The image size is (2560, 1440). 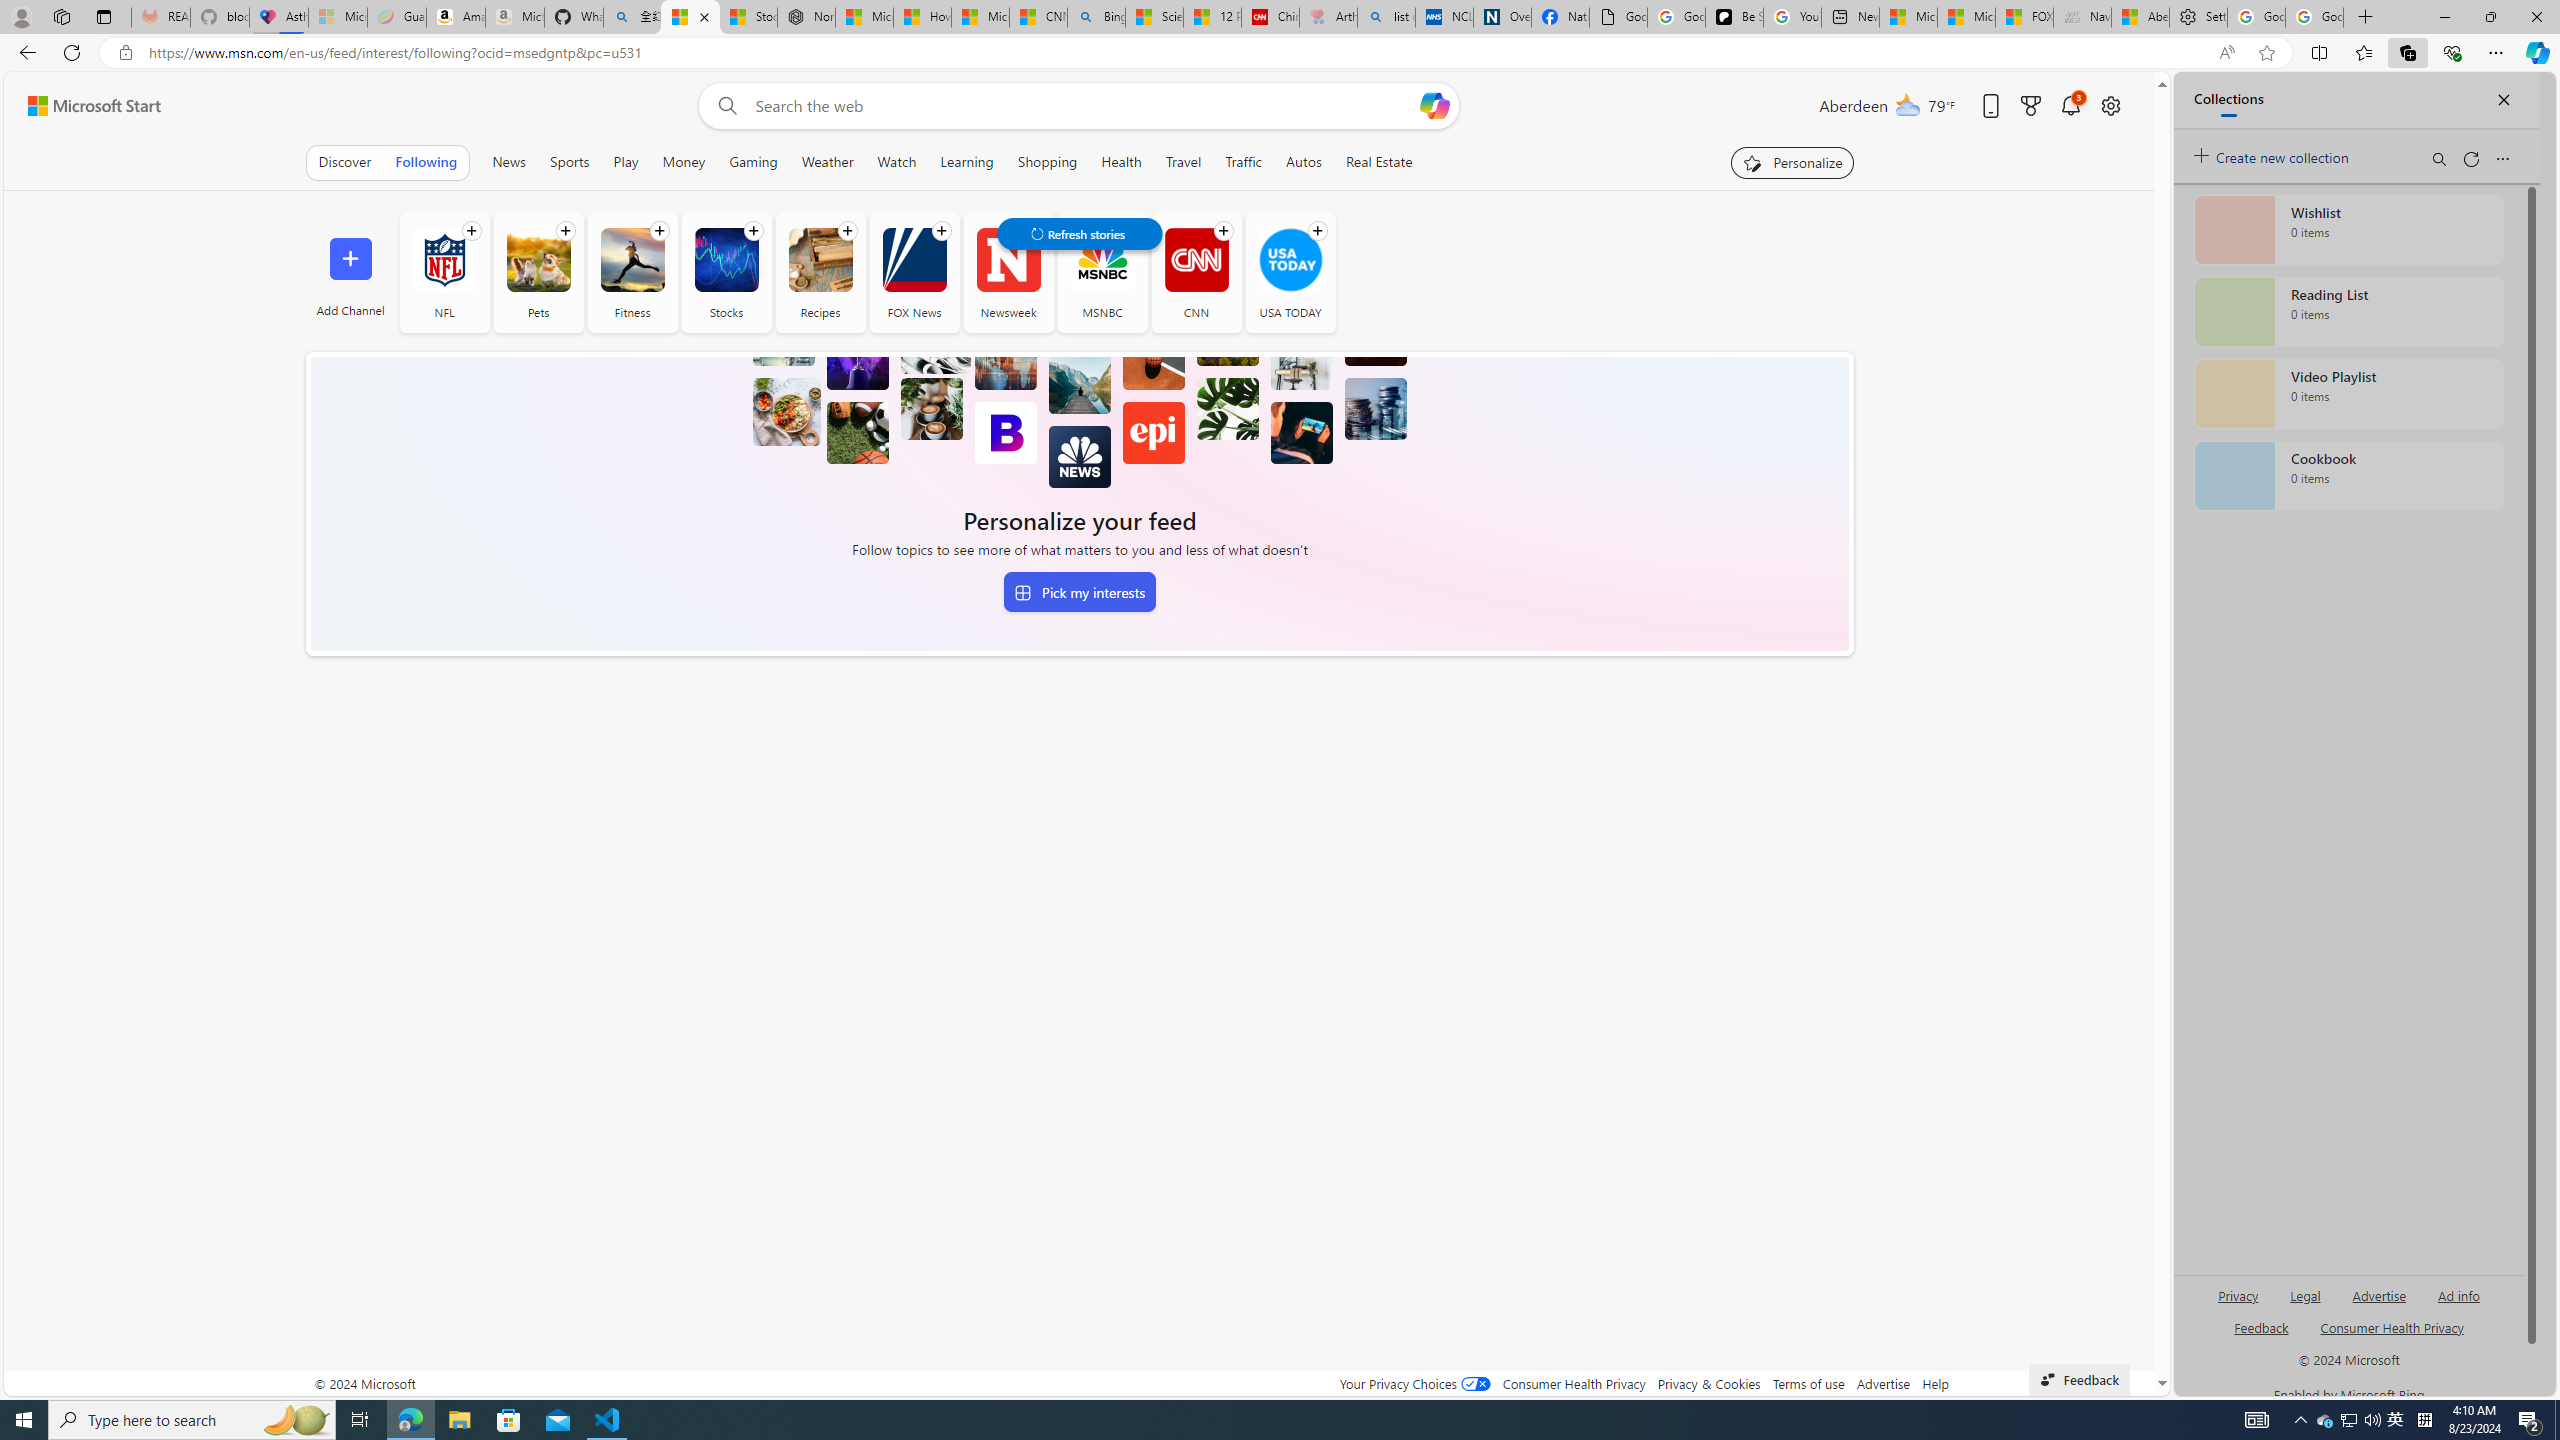 What do you see at coordinates (626, 162) in the screenshot?
I see `Play` at bounding box center [626, 162].